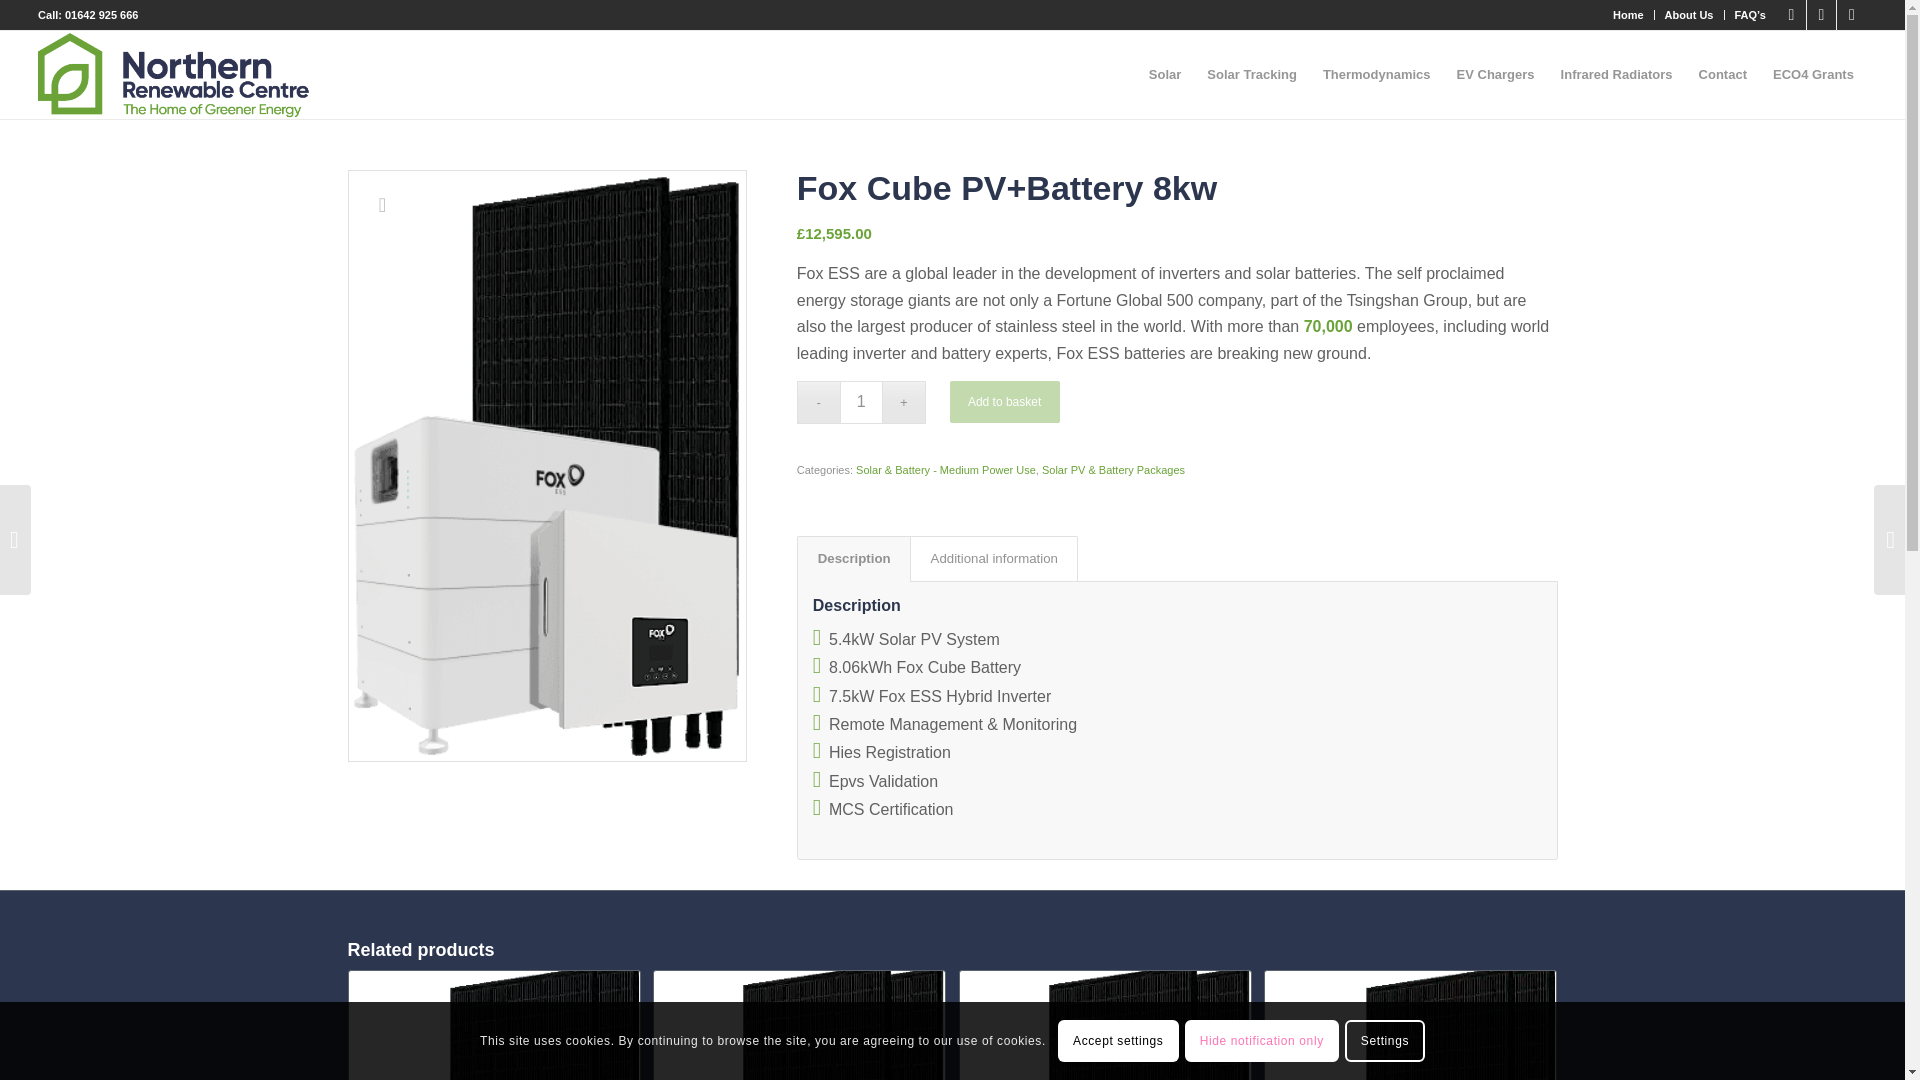 This screenshot has height=1080, width=1920. I want to click on Add to basket, so click(1004, 402).